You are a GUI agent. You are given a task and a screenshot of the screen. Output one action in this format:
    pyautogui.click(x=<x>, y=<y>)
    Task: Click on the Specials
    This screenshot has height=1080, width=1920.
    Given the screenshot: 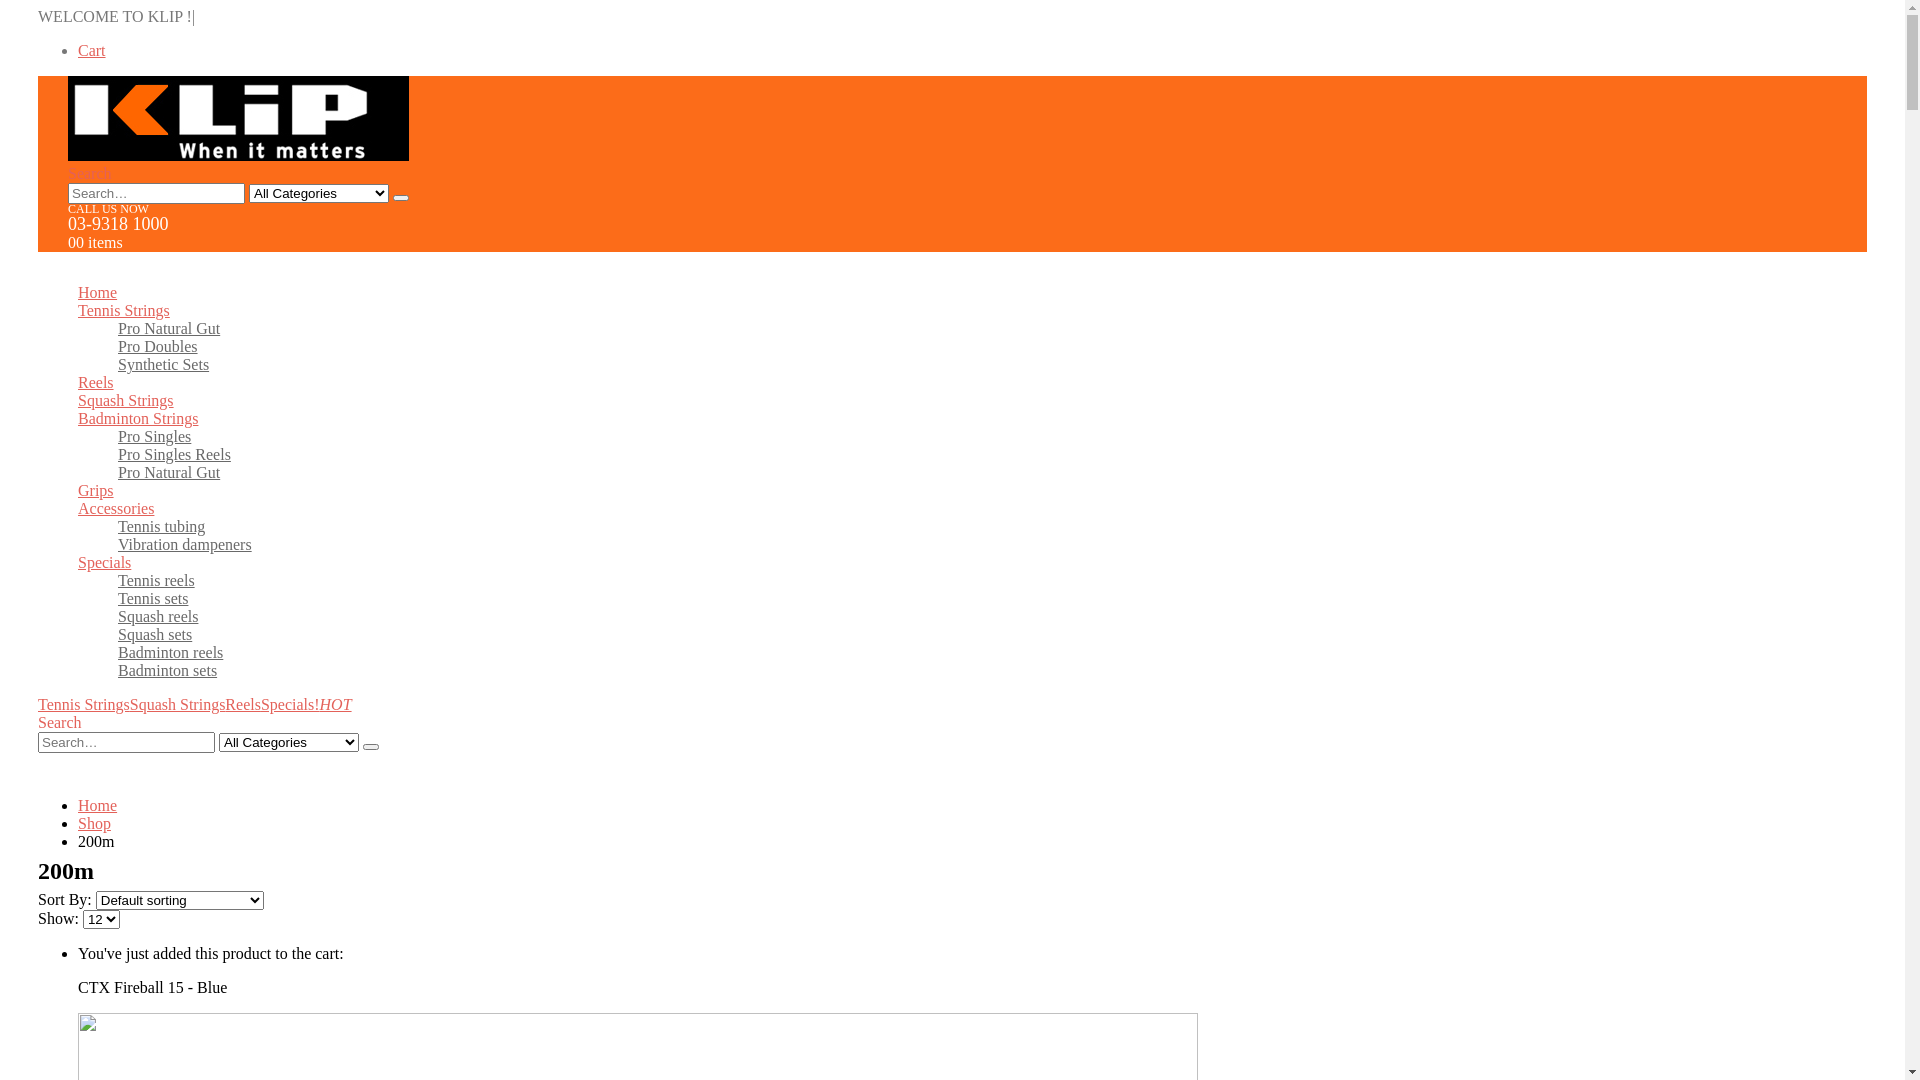 What is the action you would take?
    pyautogui.click(x=104, y=562)
    